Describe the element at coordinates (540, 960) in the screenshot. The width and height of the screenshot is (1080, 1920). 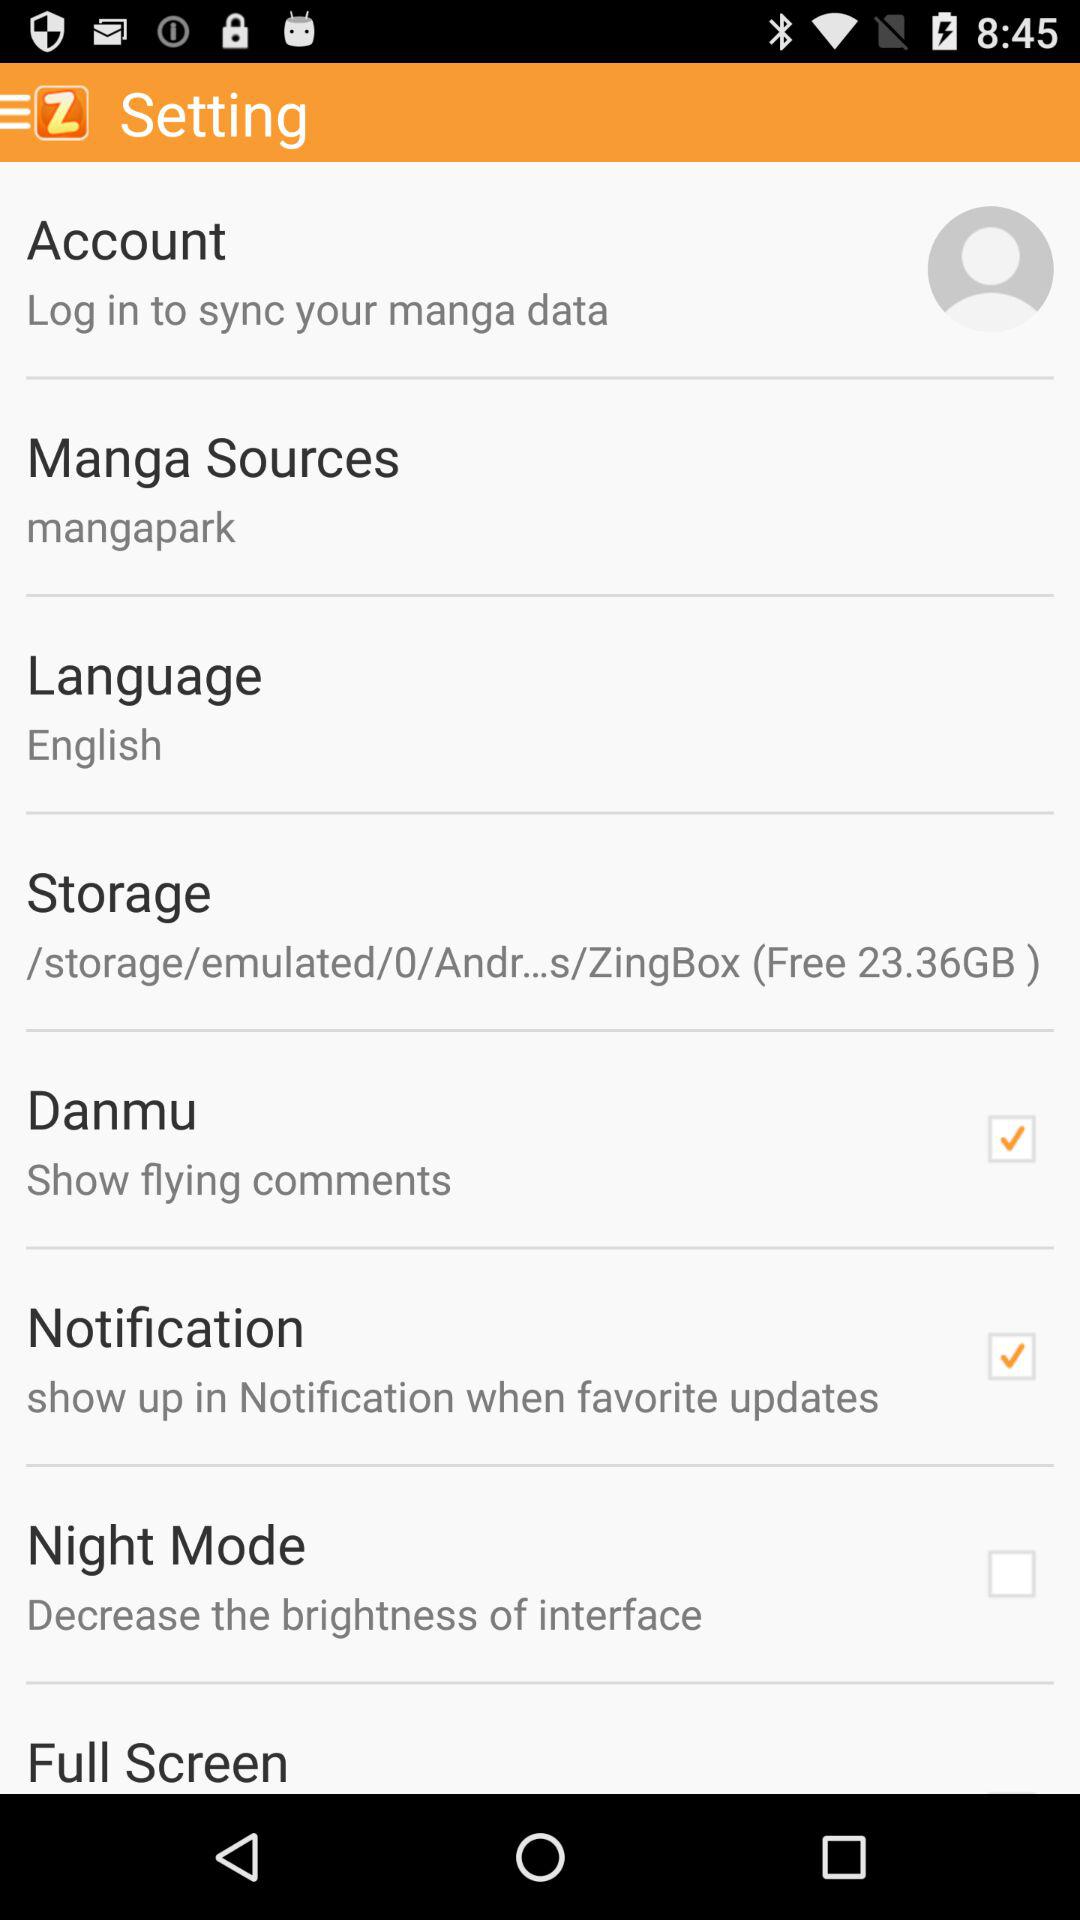
I see `open the app below the storage` at that location.